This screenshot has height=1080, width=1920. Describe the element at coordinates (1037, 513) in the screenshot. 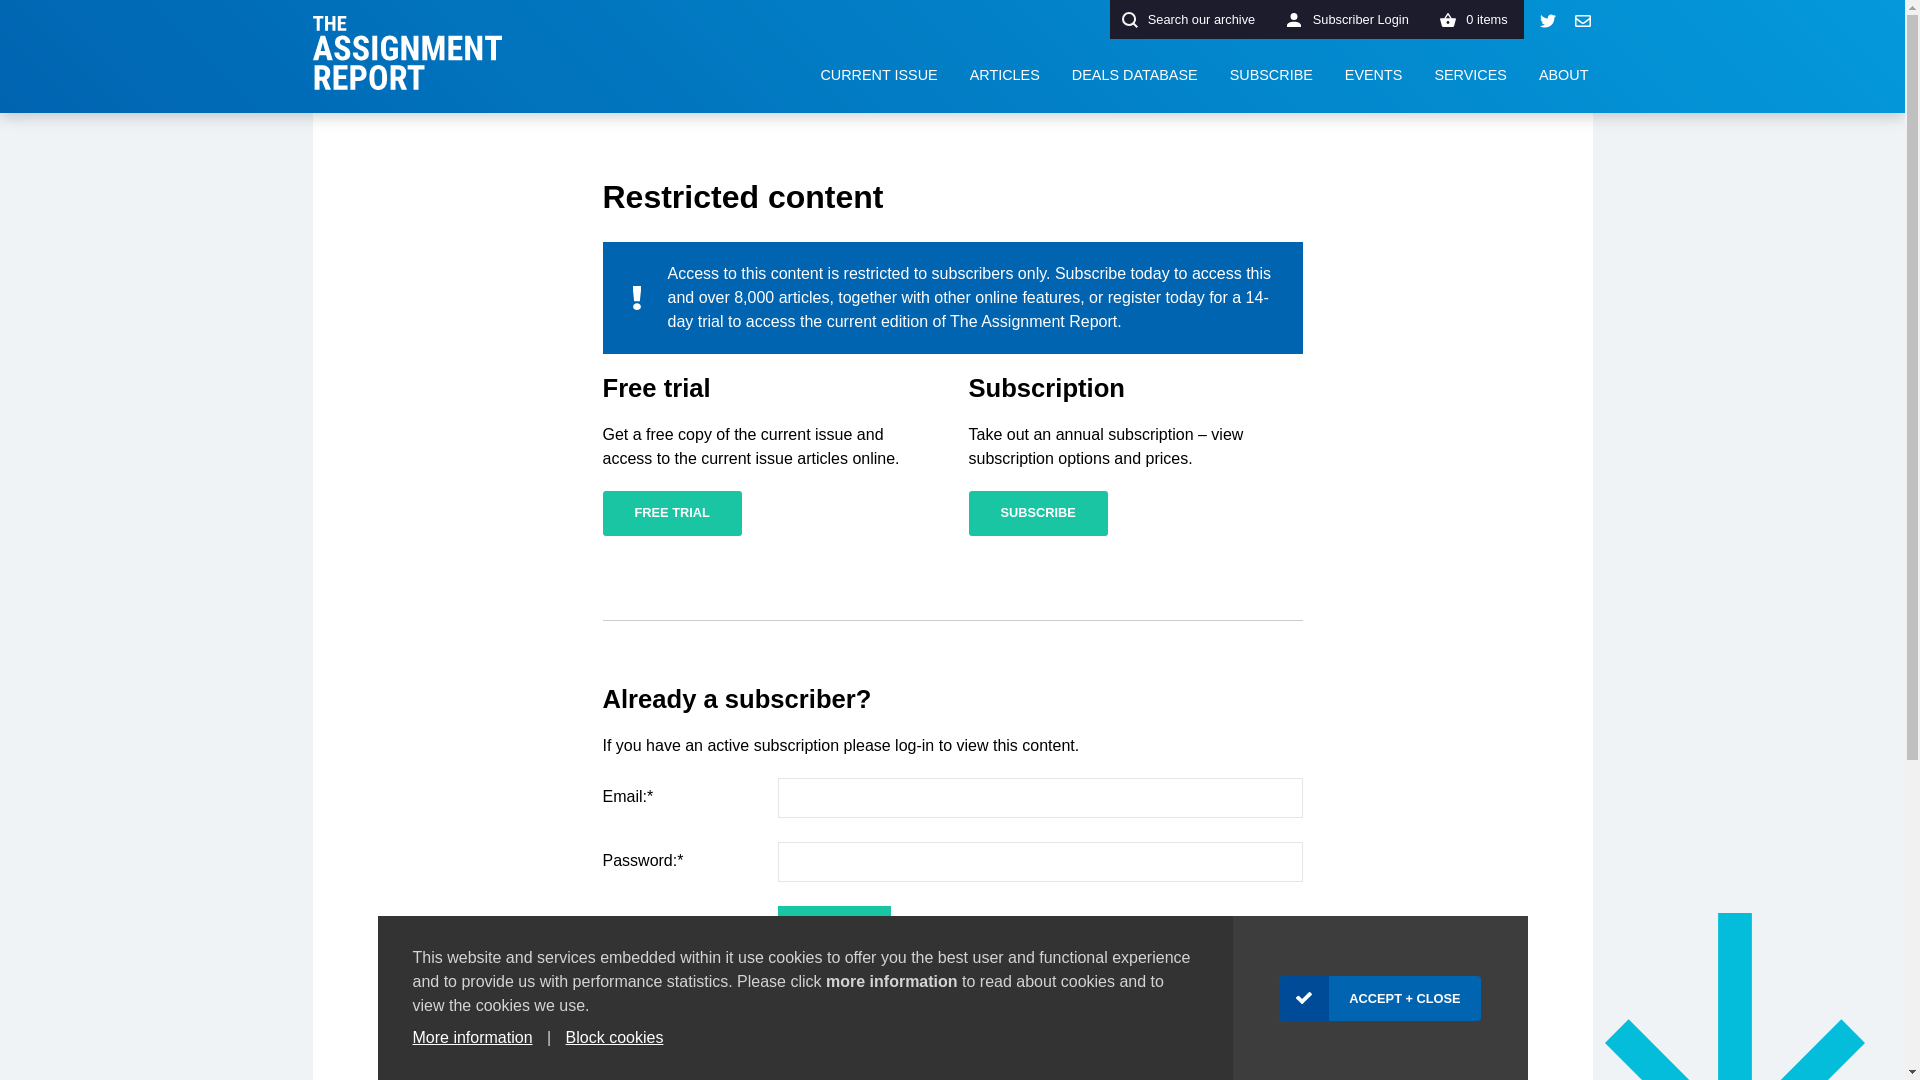

I see `SUBSCRIBE` at that location.